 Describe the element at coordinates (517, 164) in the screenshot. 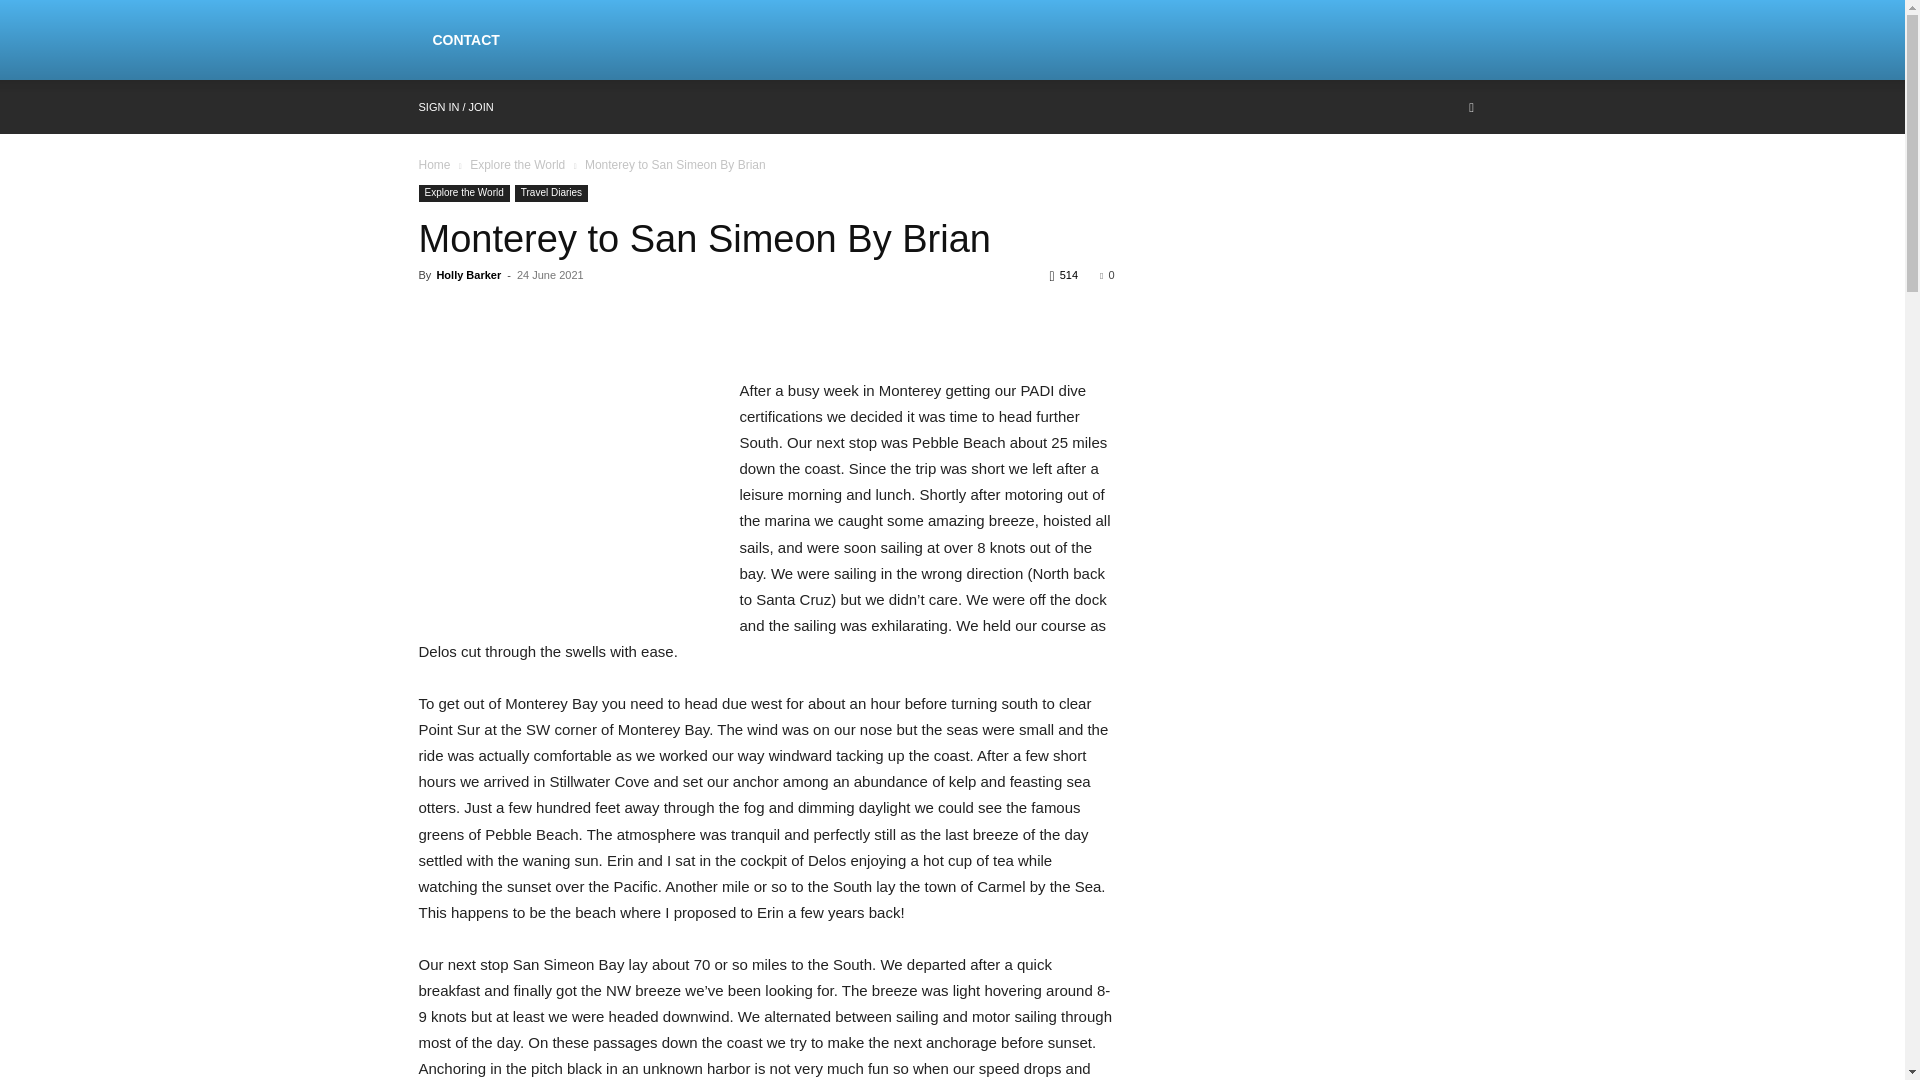

I see `Explore the World` at that location.